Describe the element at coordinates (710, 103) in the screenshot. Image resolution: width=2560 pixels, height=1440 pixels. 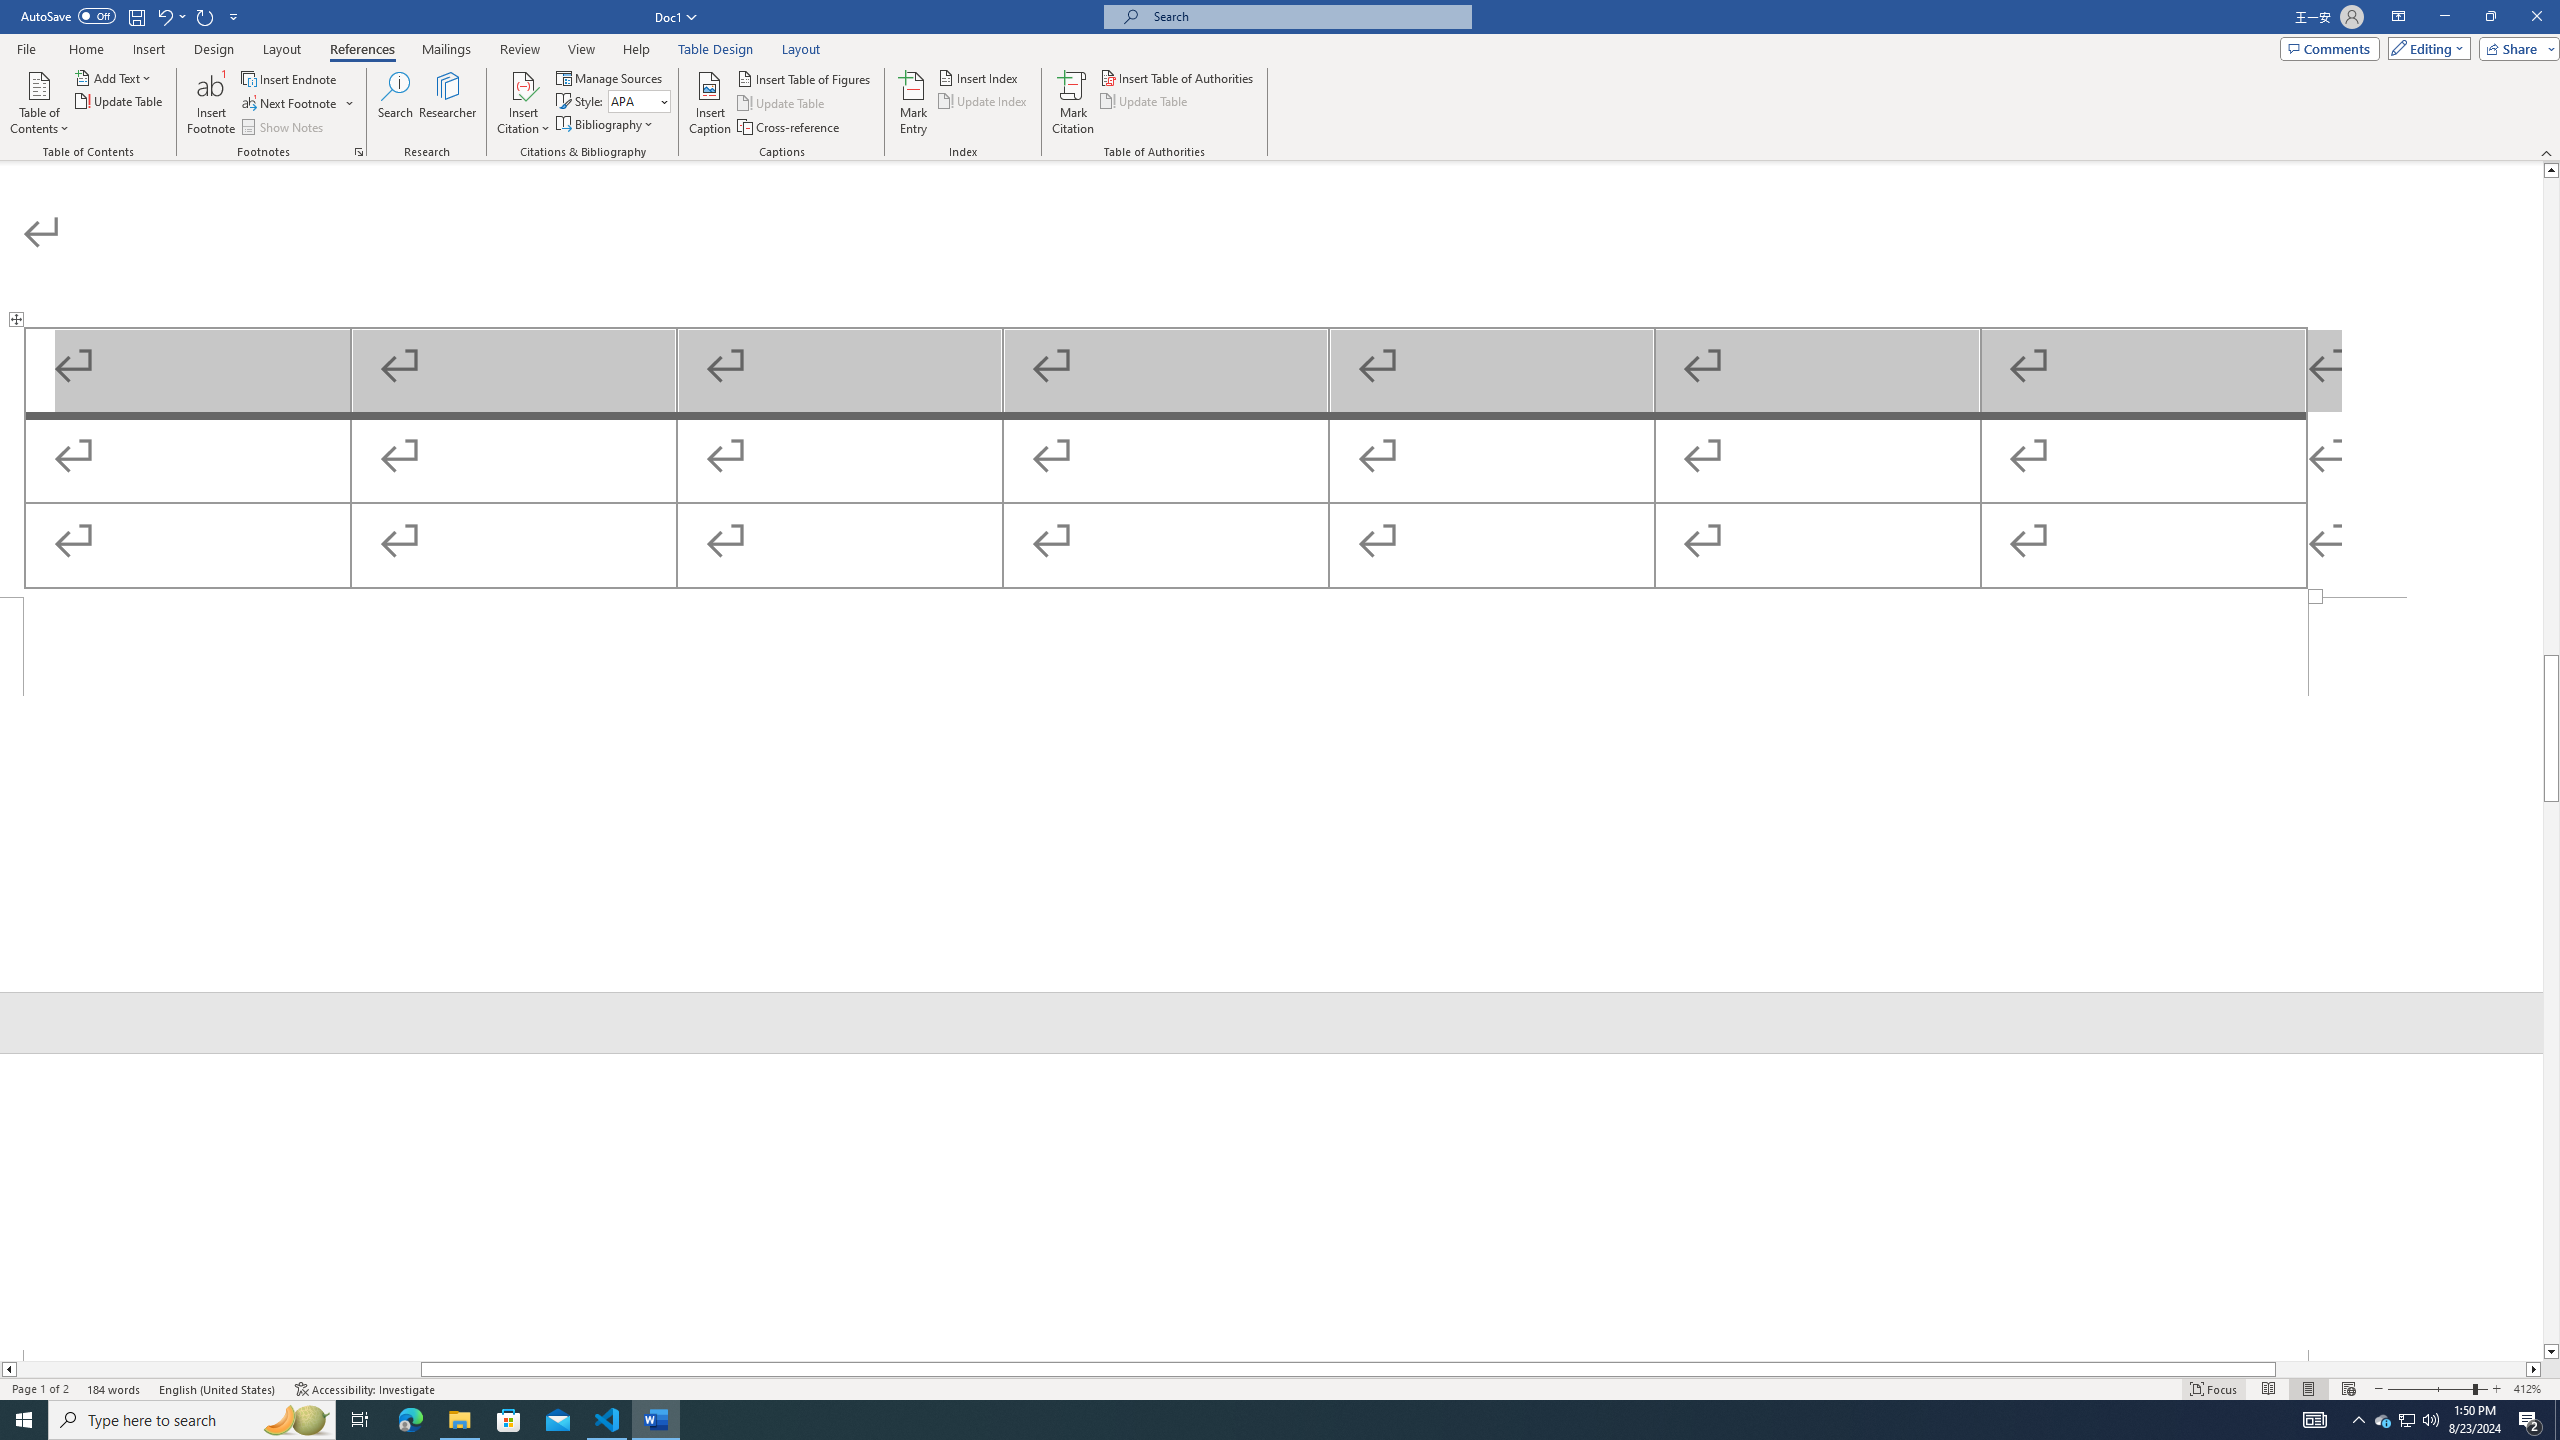
I see `Insert Caption...` at that location.